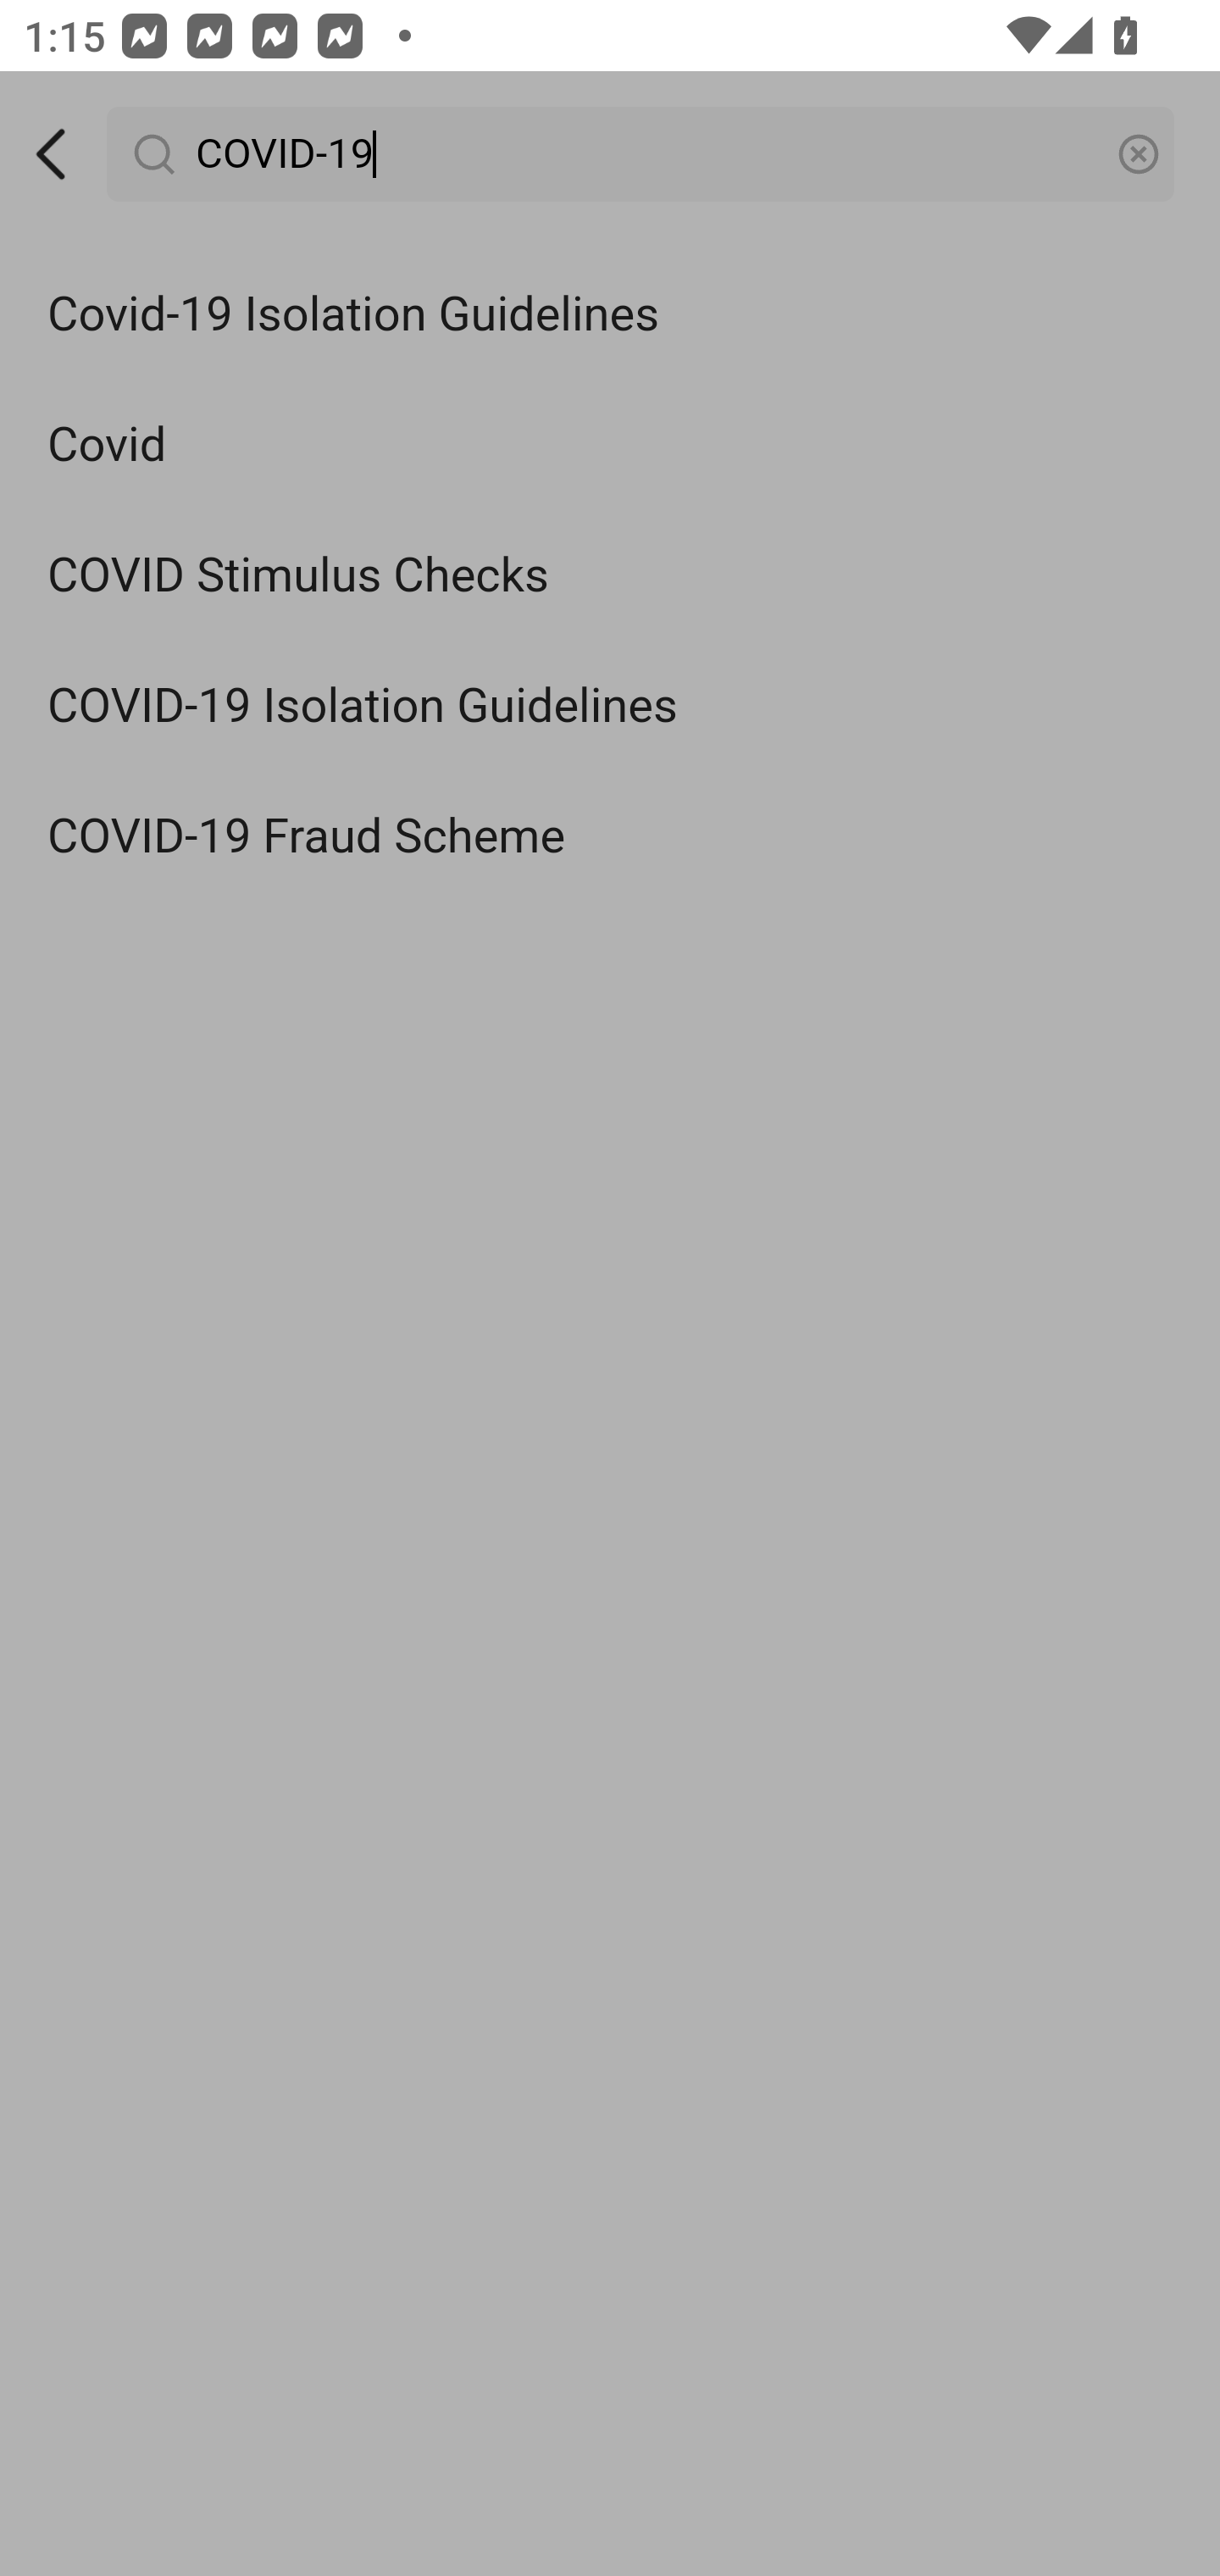  Describe the element at coordinates (610, 444) in the screenshot. I see `Covid` at that location.